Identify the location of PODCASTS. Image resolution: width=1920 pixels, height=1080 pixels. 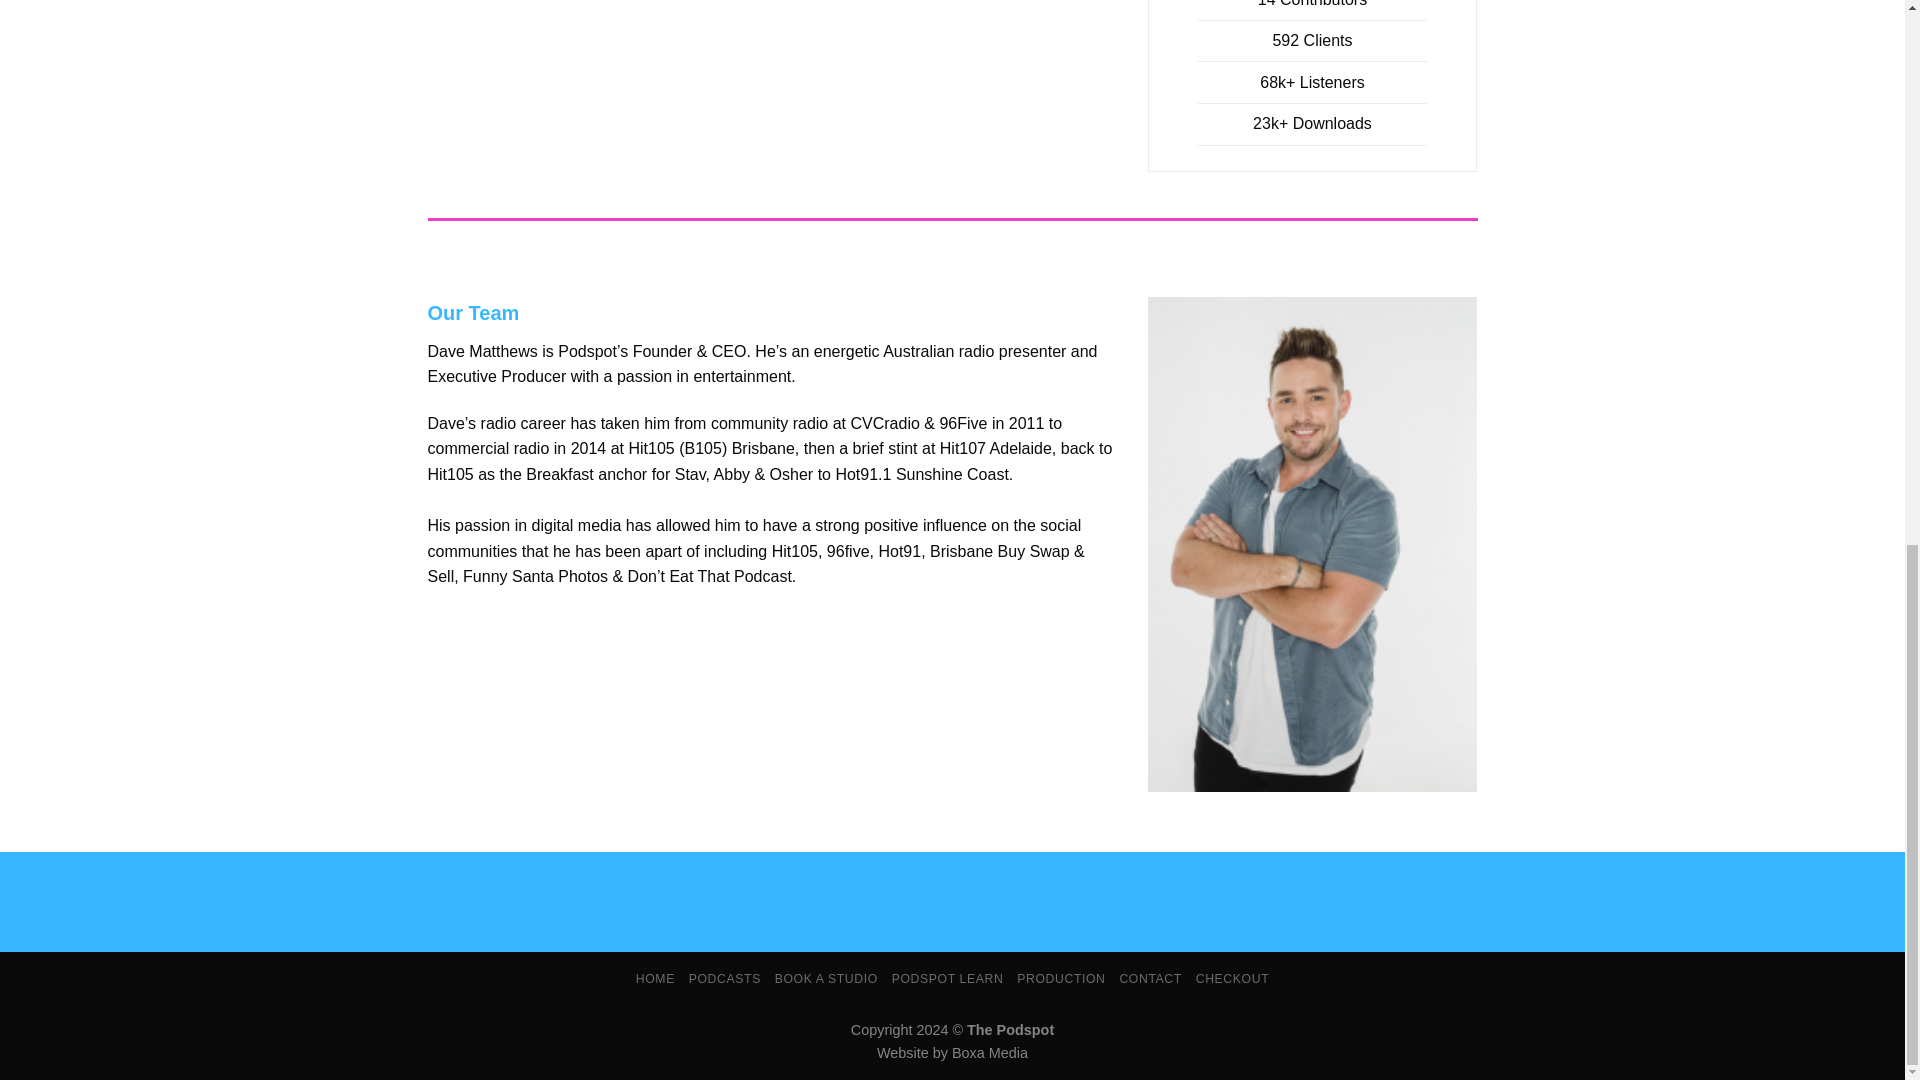
(724, 979).